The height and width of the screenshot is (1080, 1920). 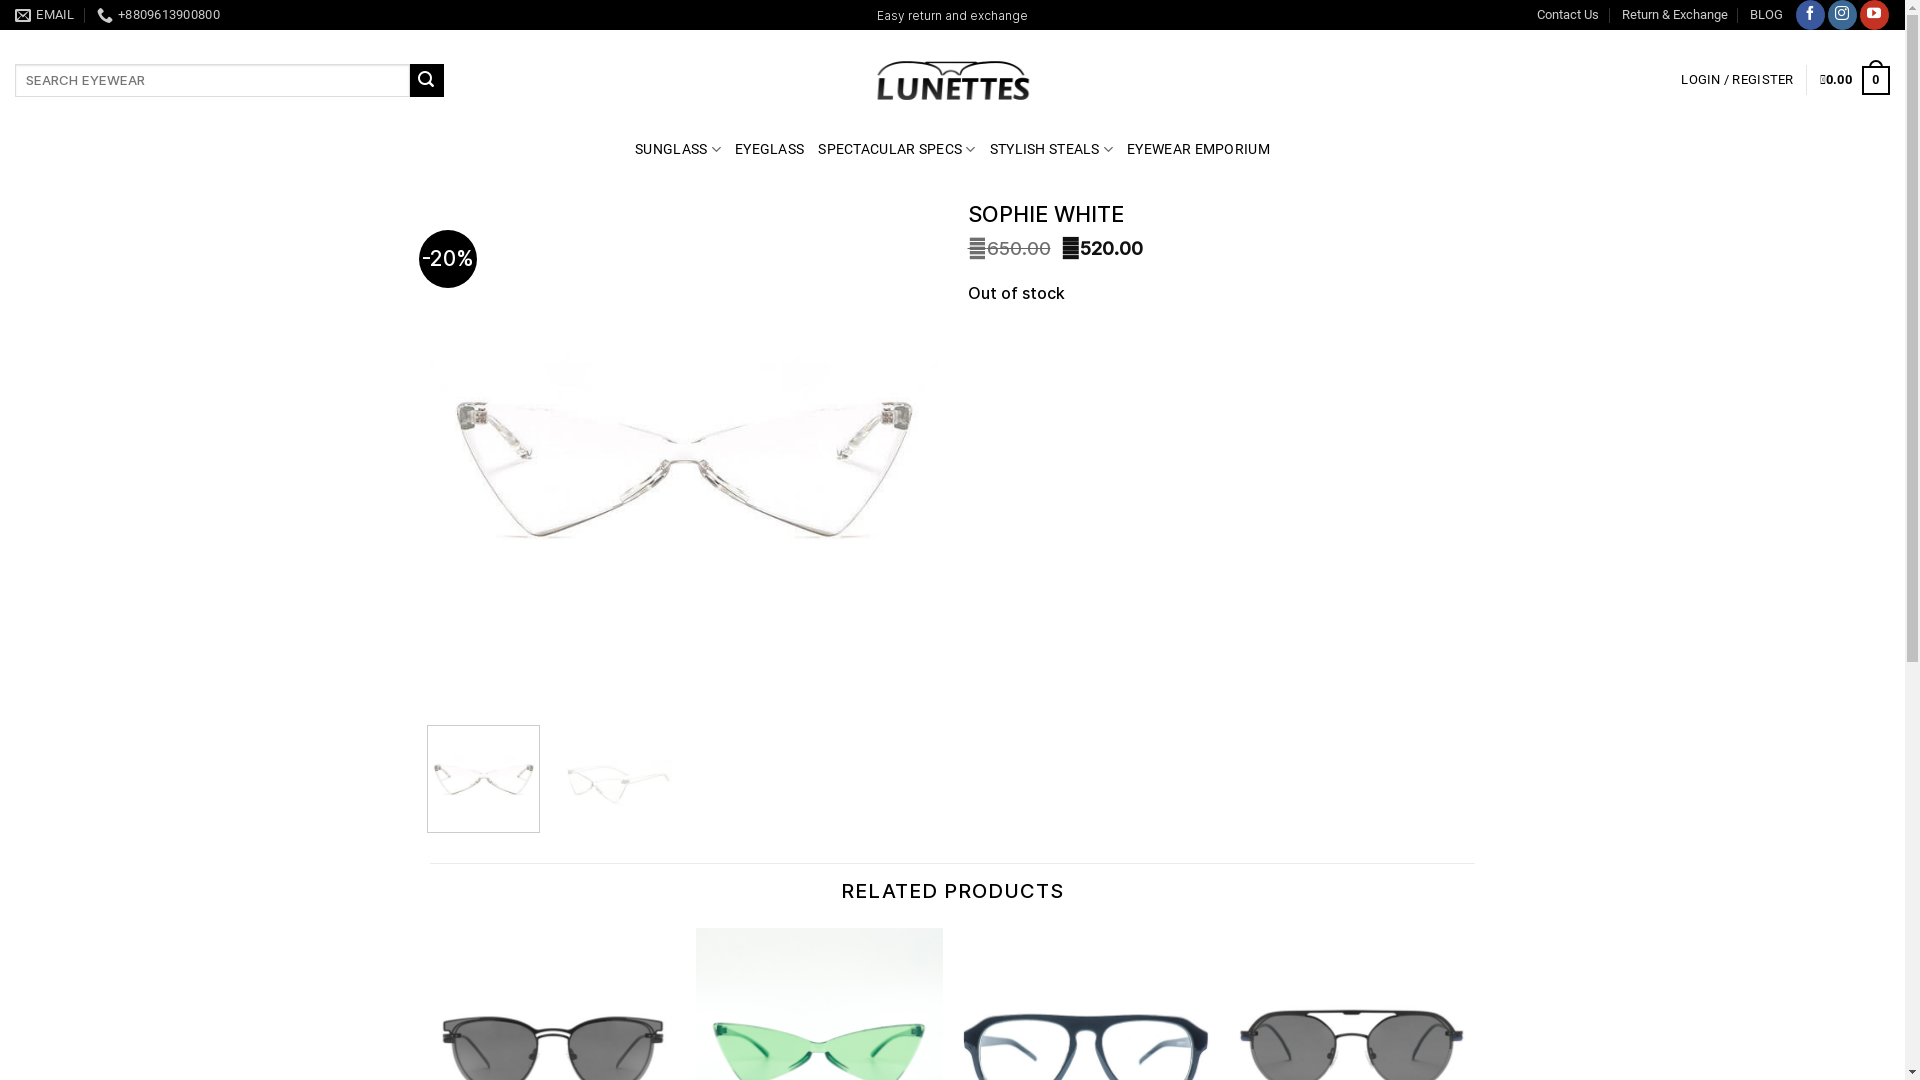 What do you see at coordinates (1874, 15) in the screenshot?
I see `Follow on YouTube` at bounding box center [1874, 15].